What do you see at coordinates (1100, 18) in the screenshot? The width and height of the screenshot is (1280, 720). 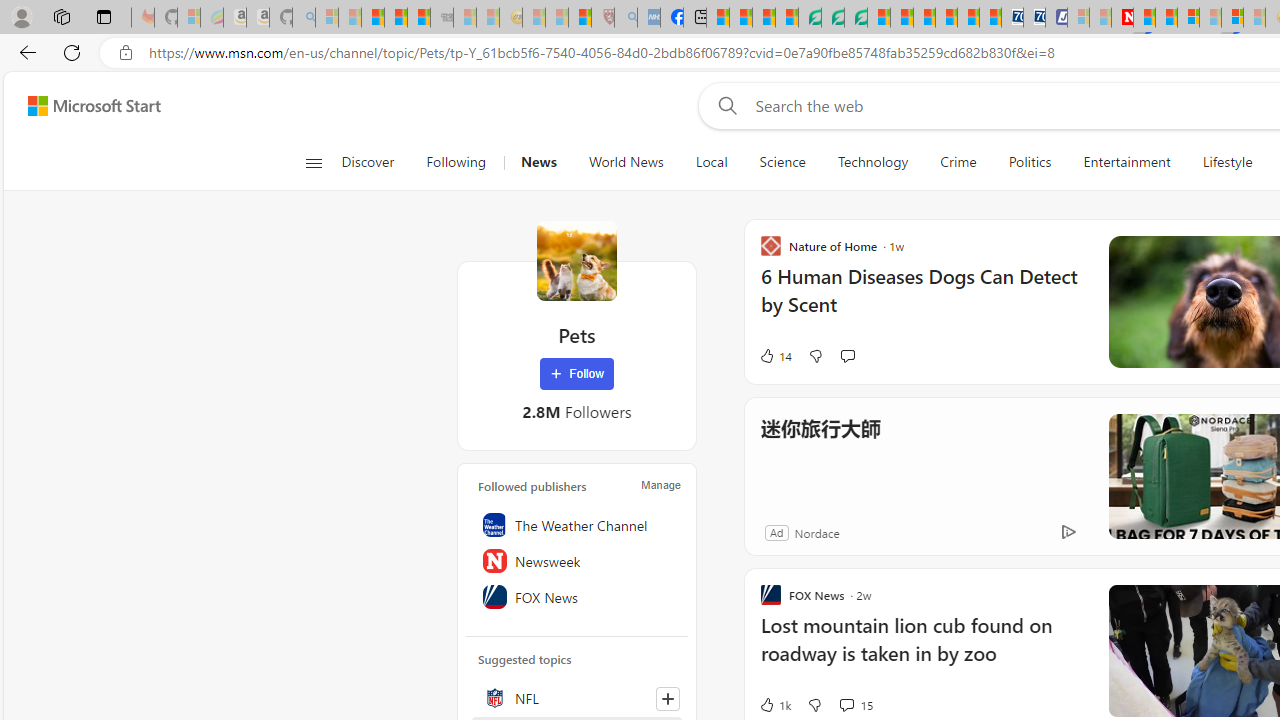 I see `Microsoft Start - Sleeping` at bounding box center [1100, 18].